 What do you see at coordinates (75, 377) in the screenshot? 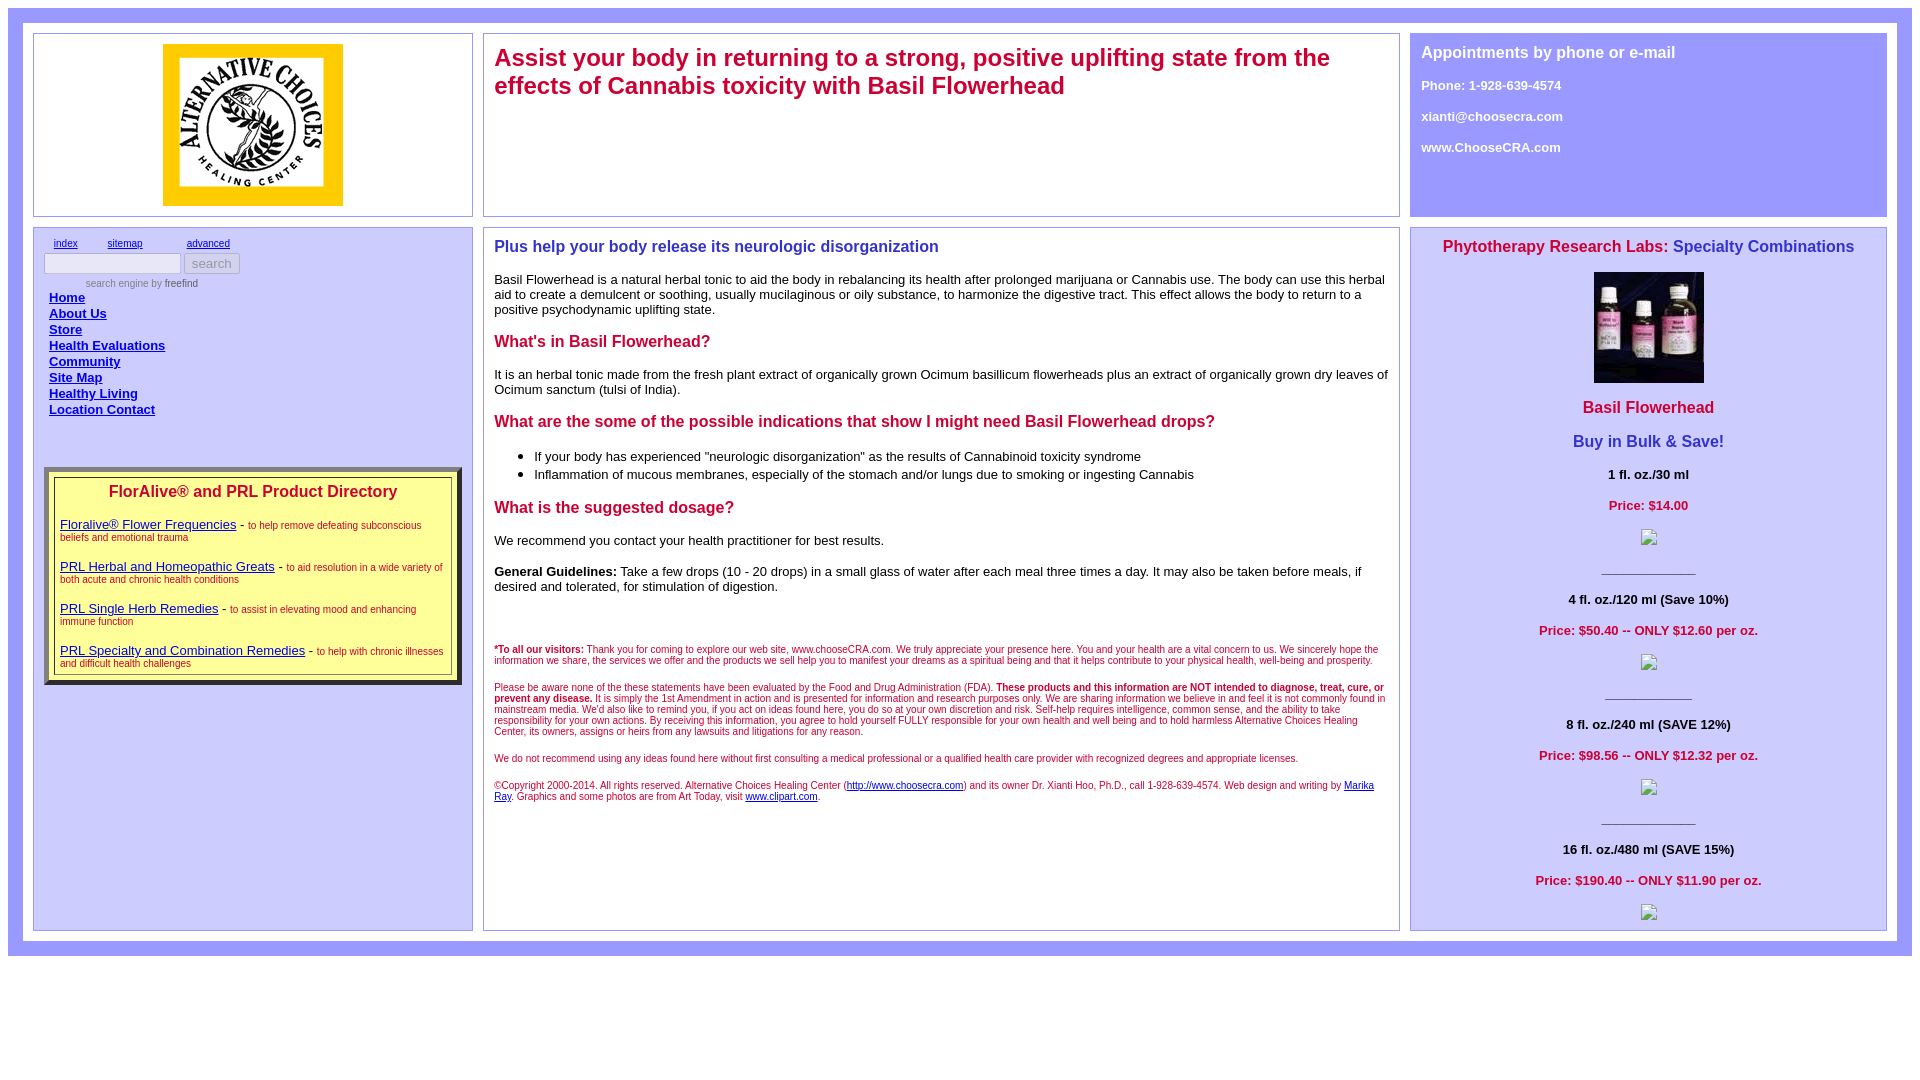
I see `Site Map` at bounding box center [75, 377].